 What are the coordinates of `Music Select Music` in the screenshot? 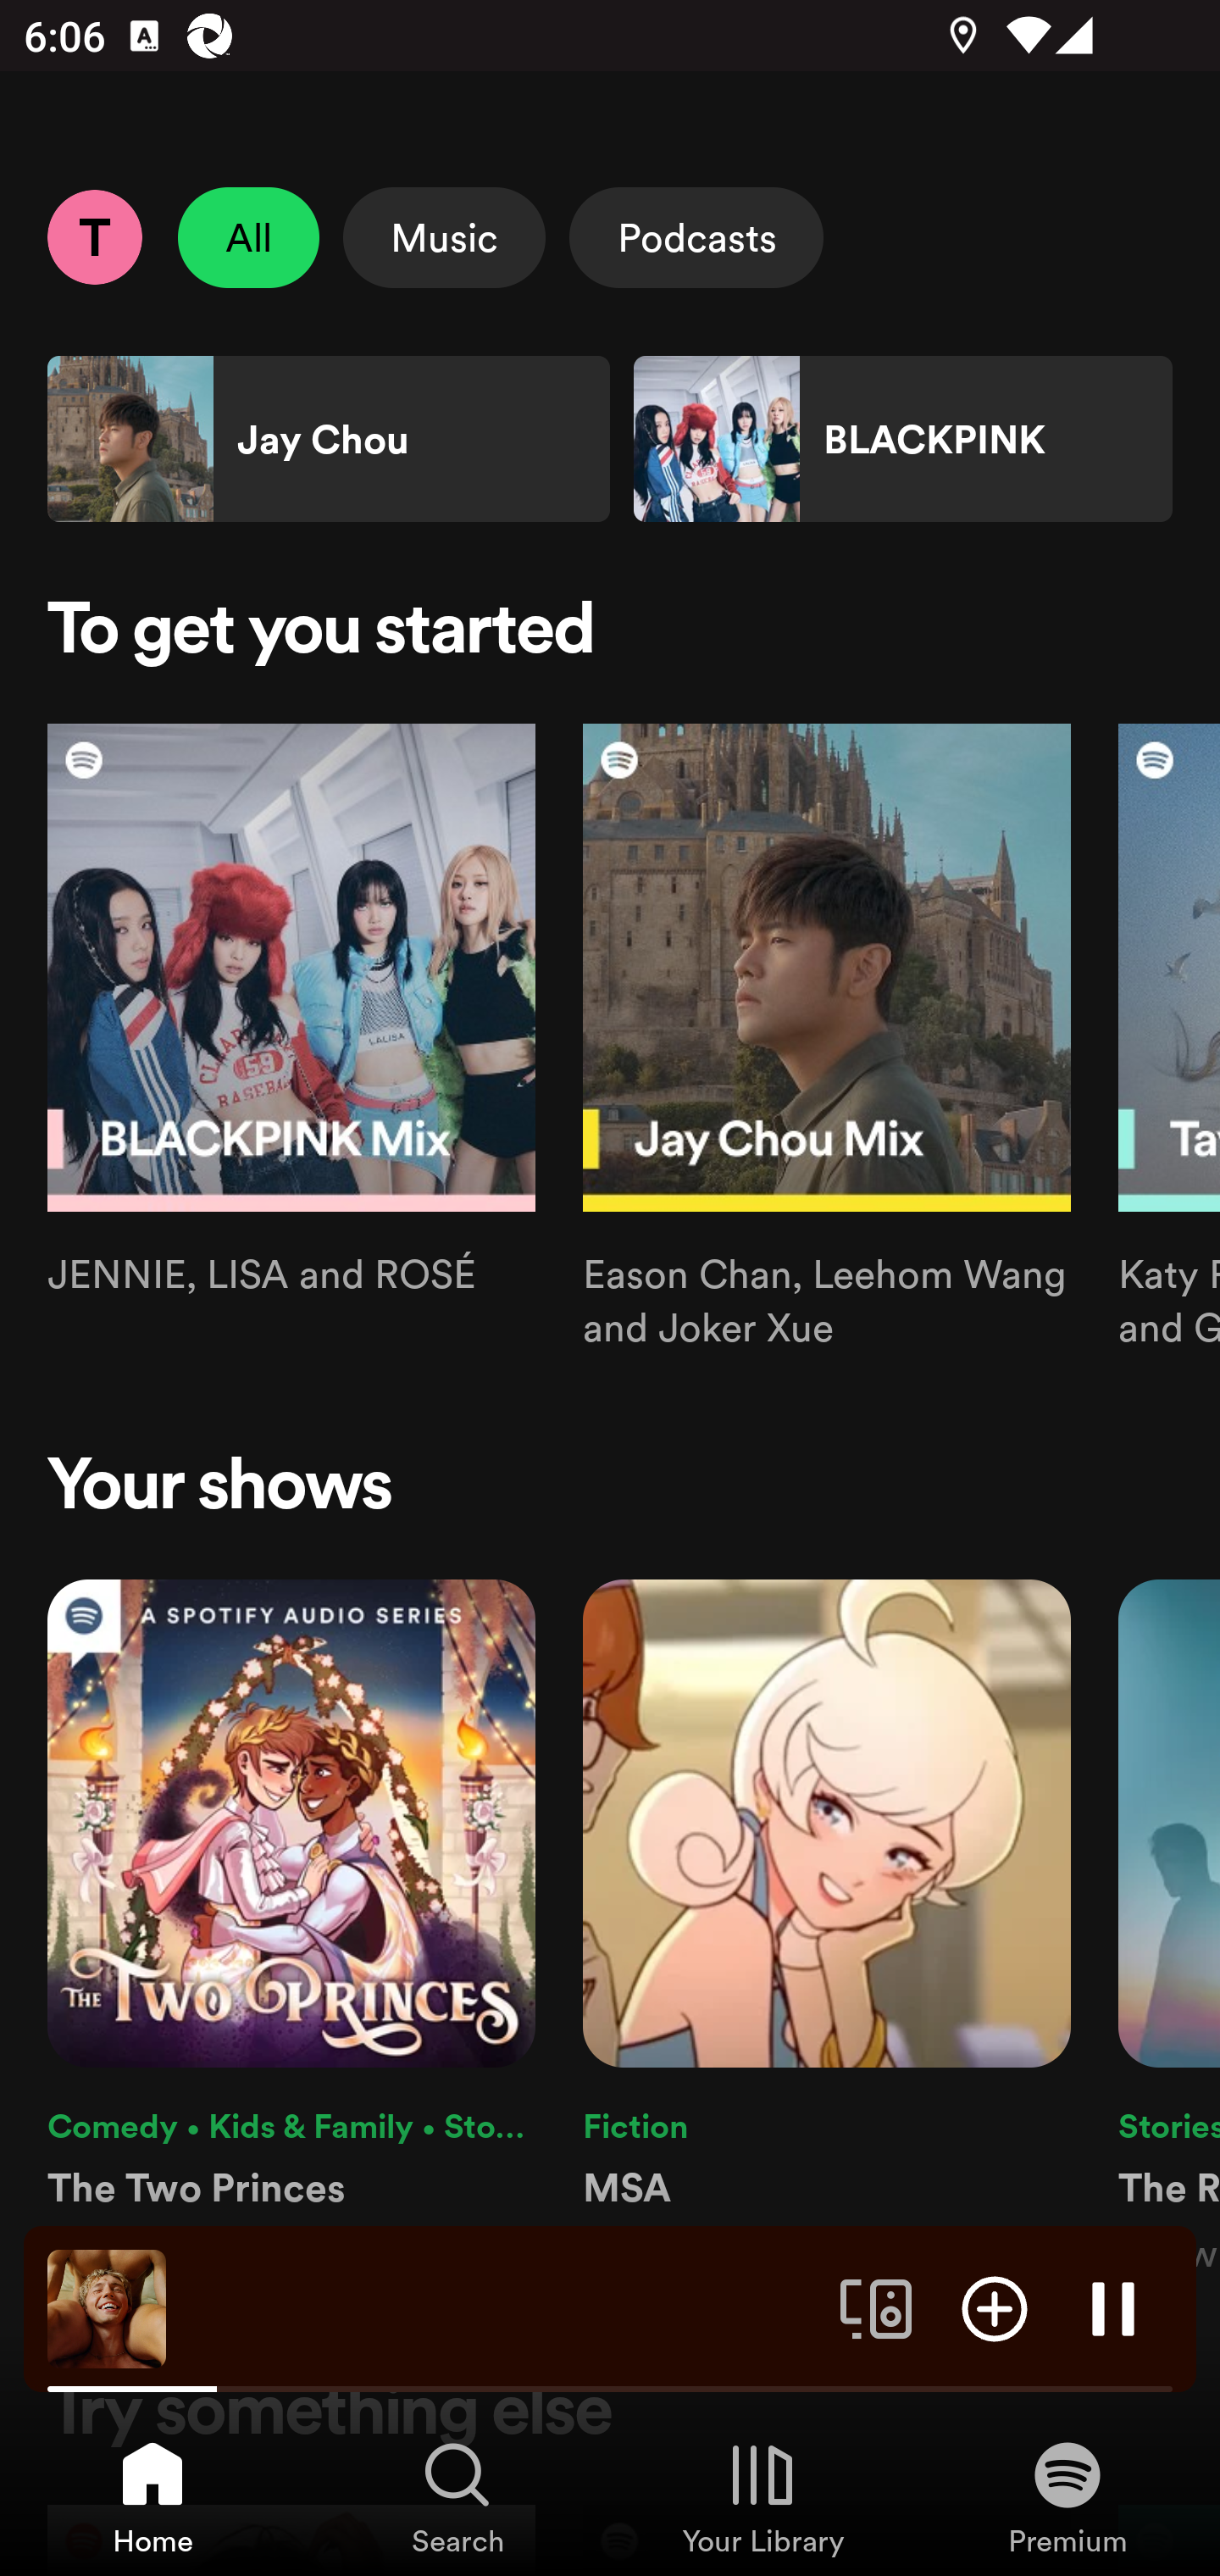 It's located at (444, 237).